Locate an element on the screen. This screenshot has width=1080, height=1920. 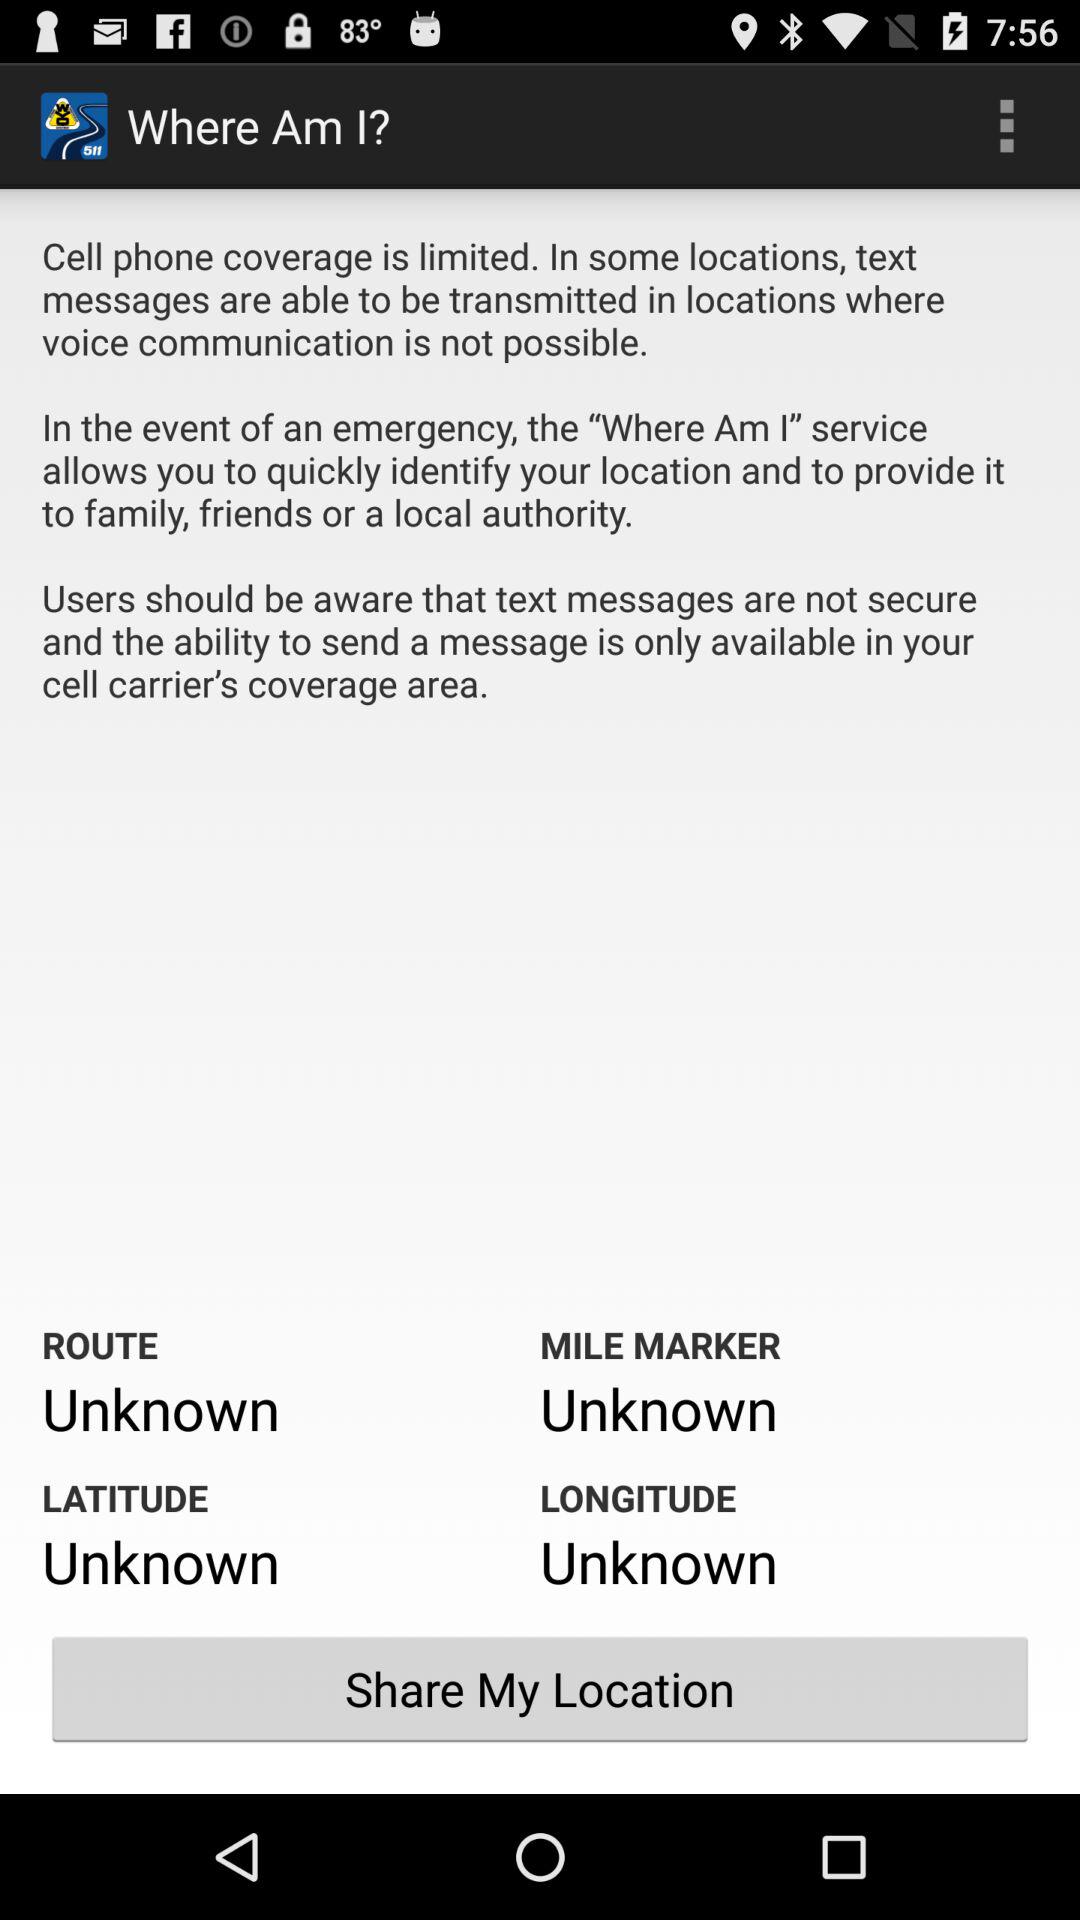
turn on the icon above the cell phone coverage app is located at coordinates (1006, 126).